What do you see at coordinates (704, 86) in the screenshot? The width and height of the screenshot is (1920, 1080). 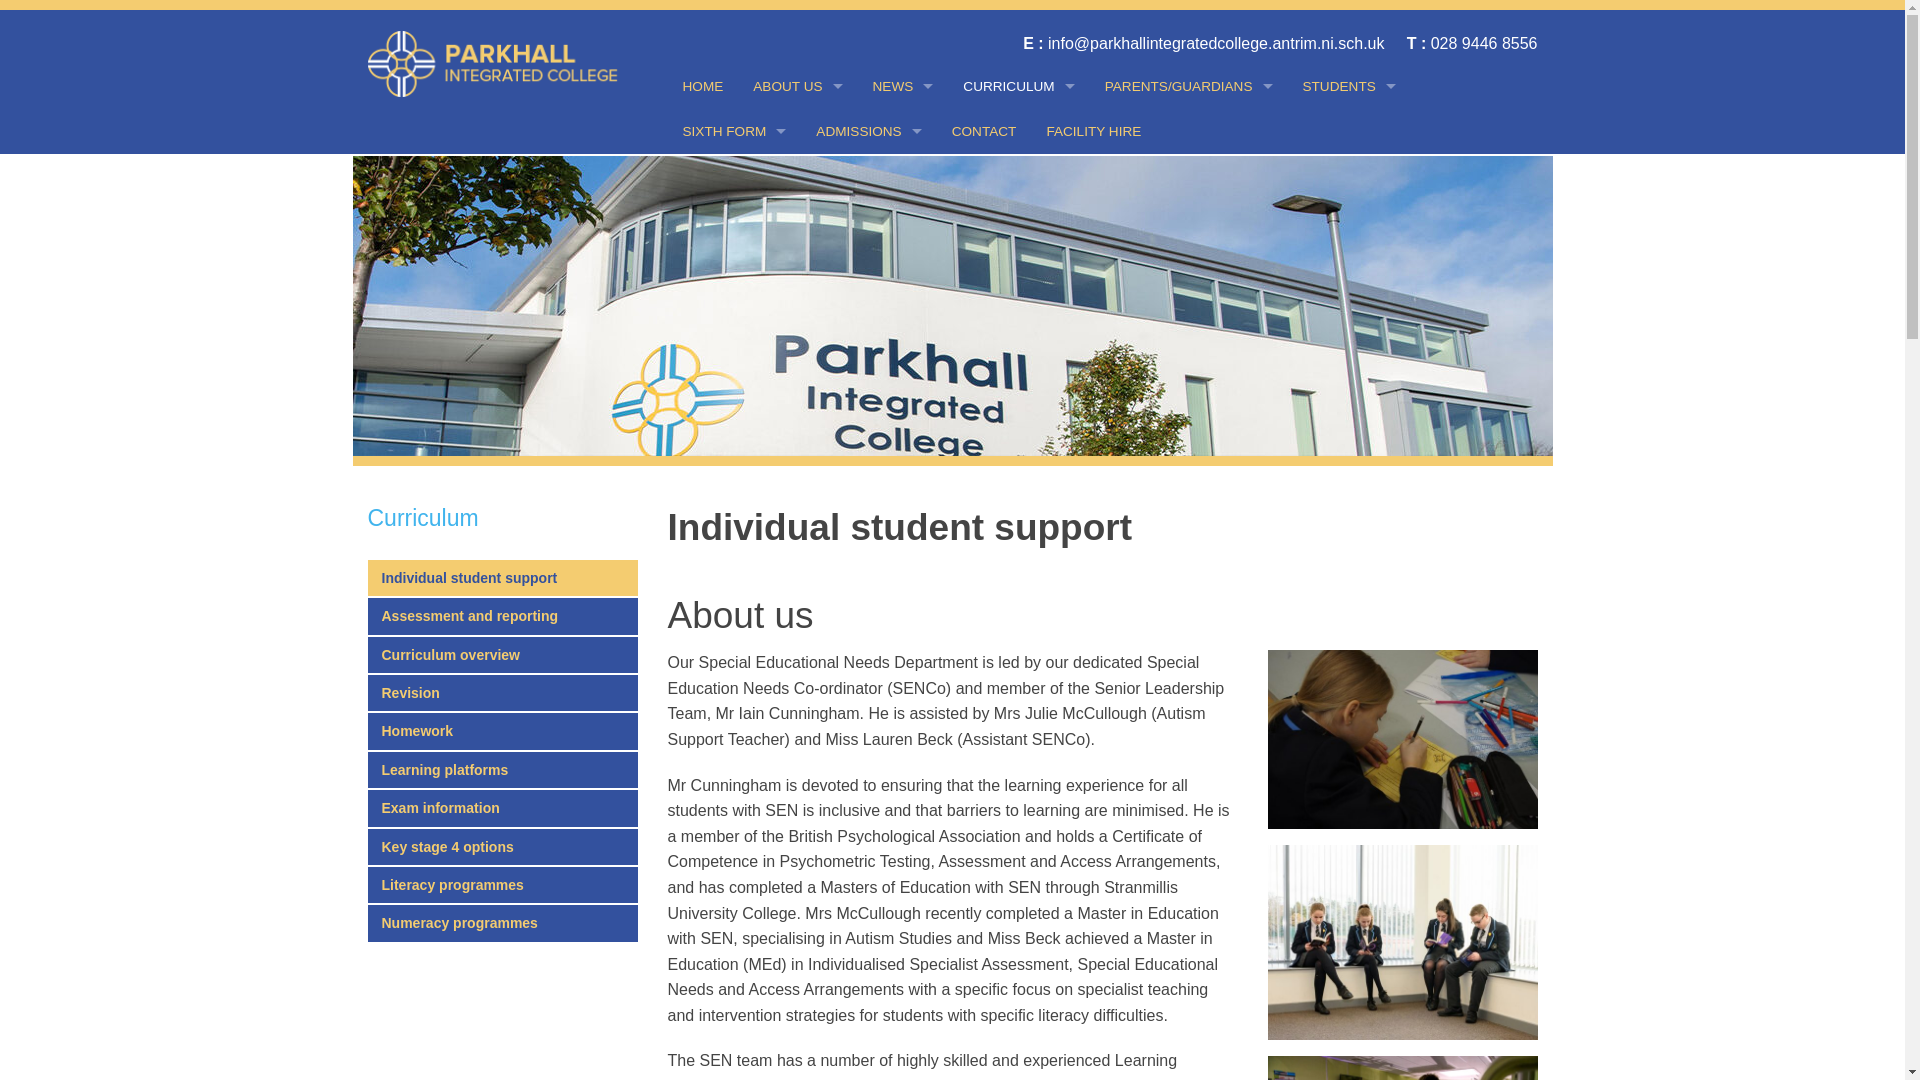 I see `HOME` at bounding box center [704, 86].